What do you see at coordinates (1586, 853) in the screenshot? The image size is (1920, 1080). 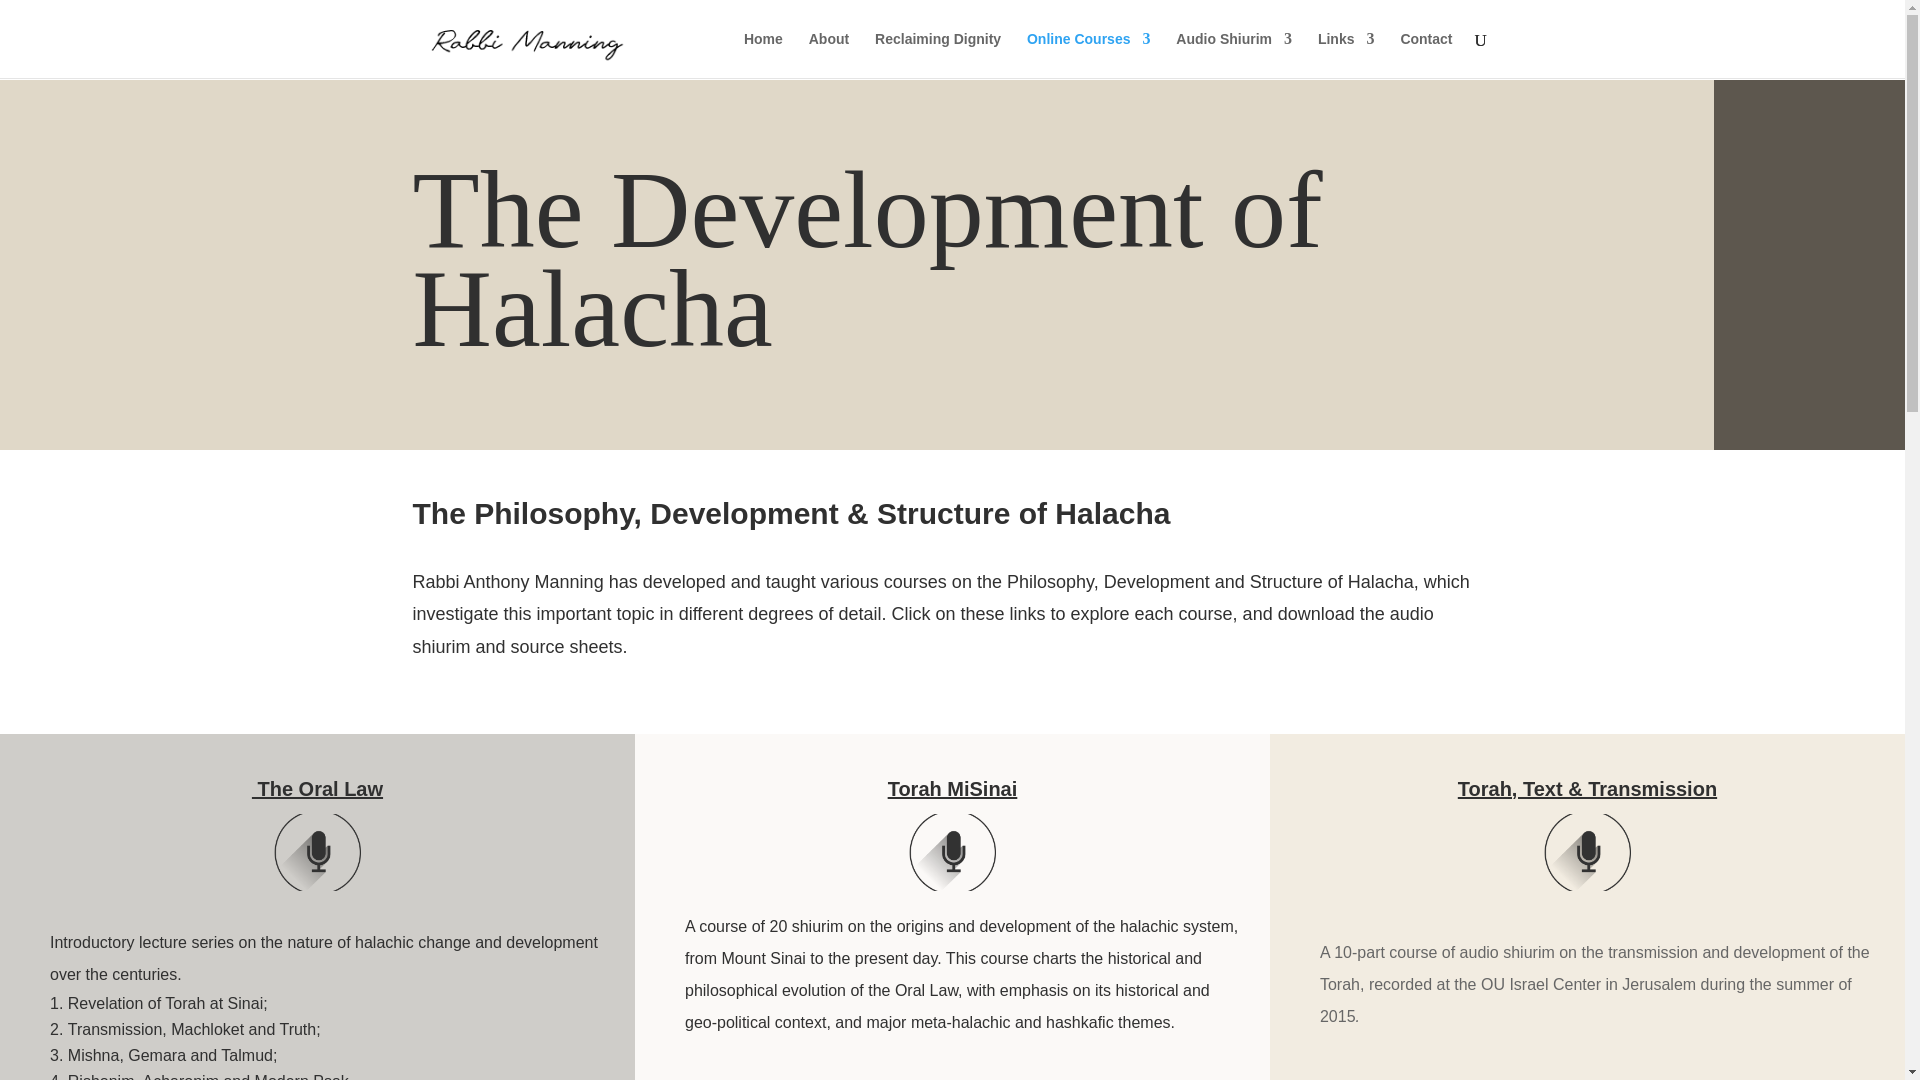 I see `microphone-2104091` at bounding box center [1586, 853].